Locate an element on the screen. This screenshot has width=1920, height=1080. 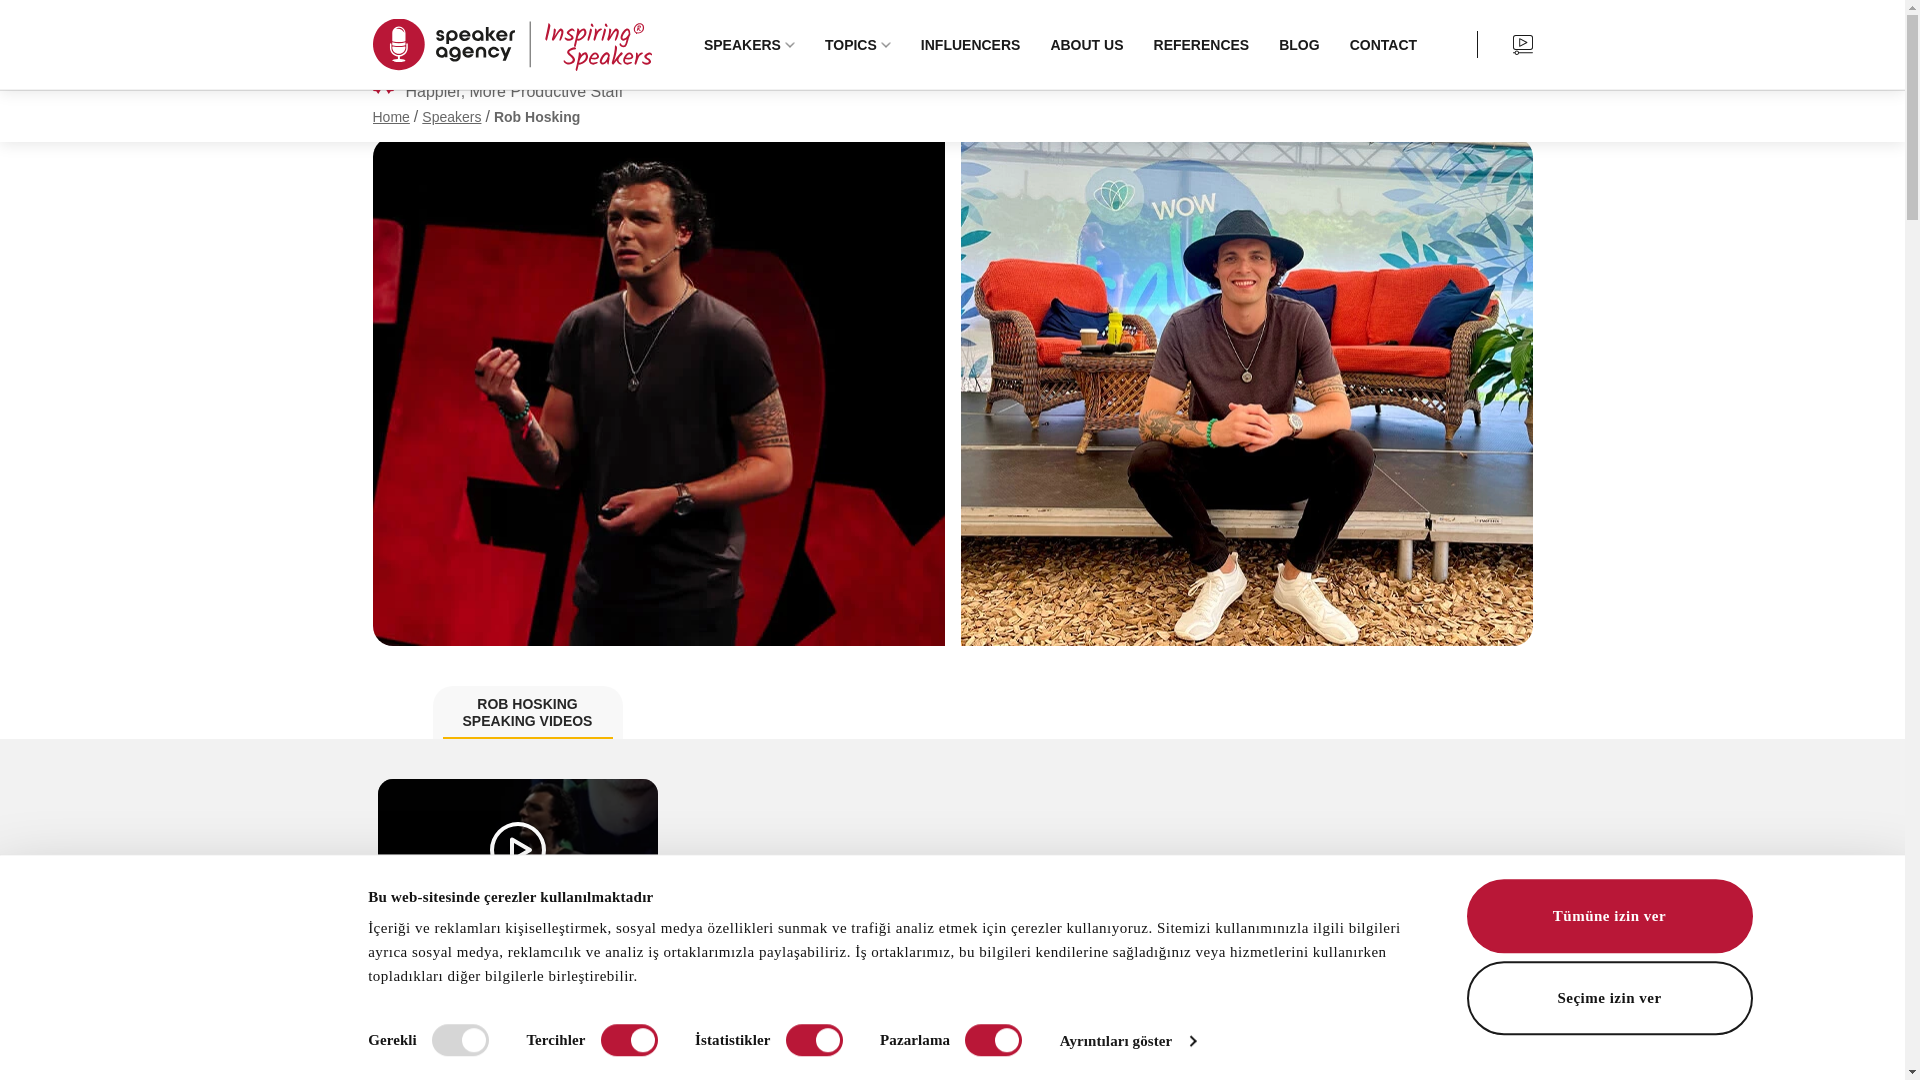
TOPICS is located at coordinates (857, 44).